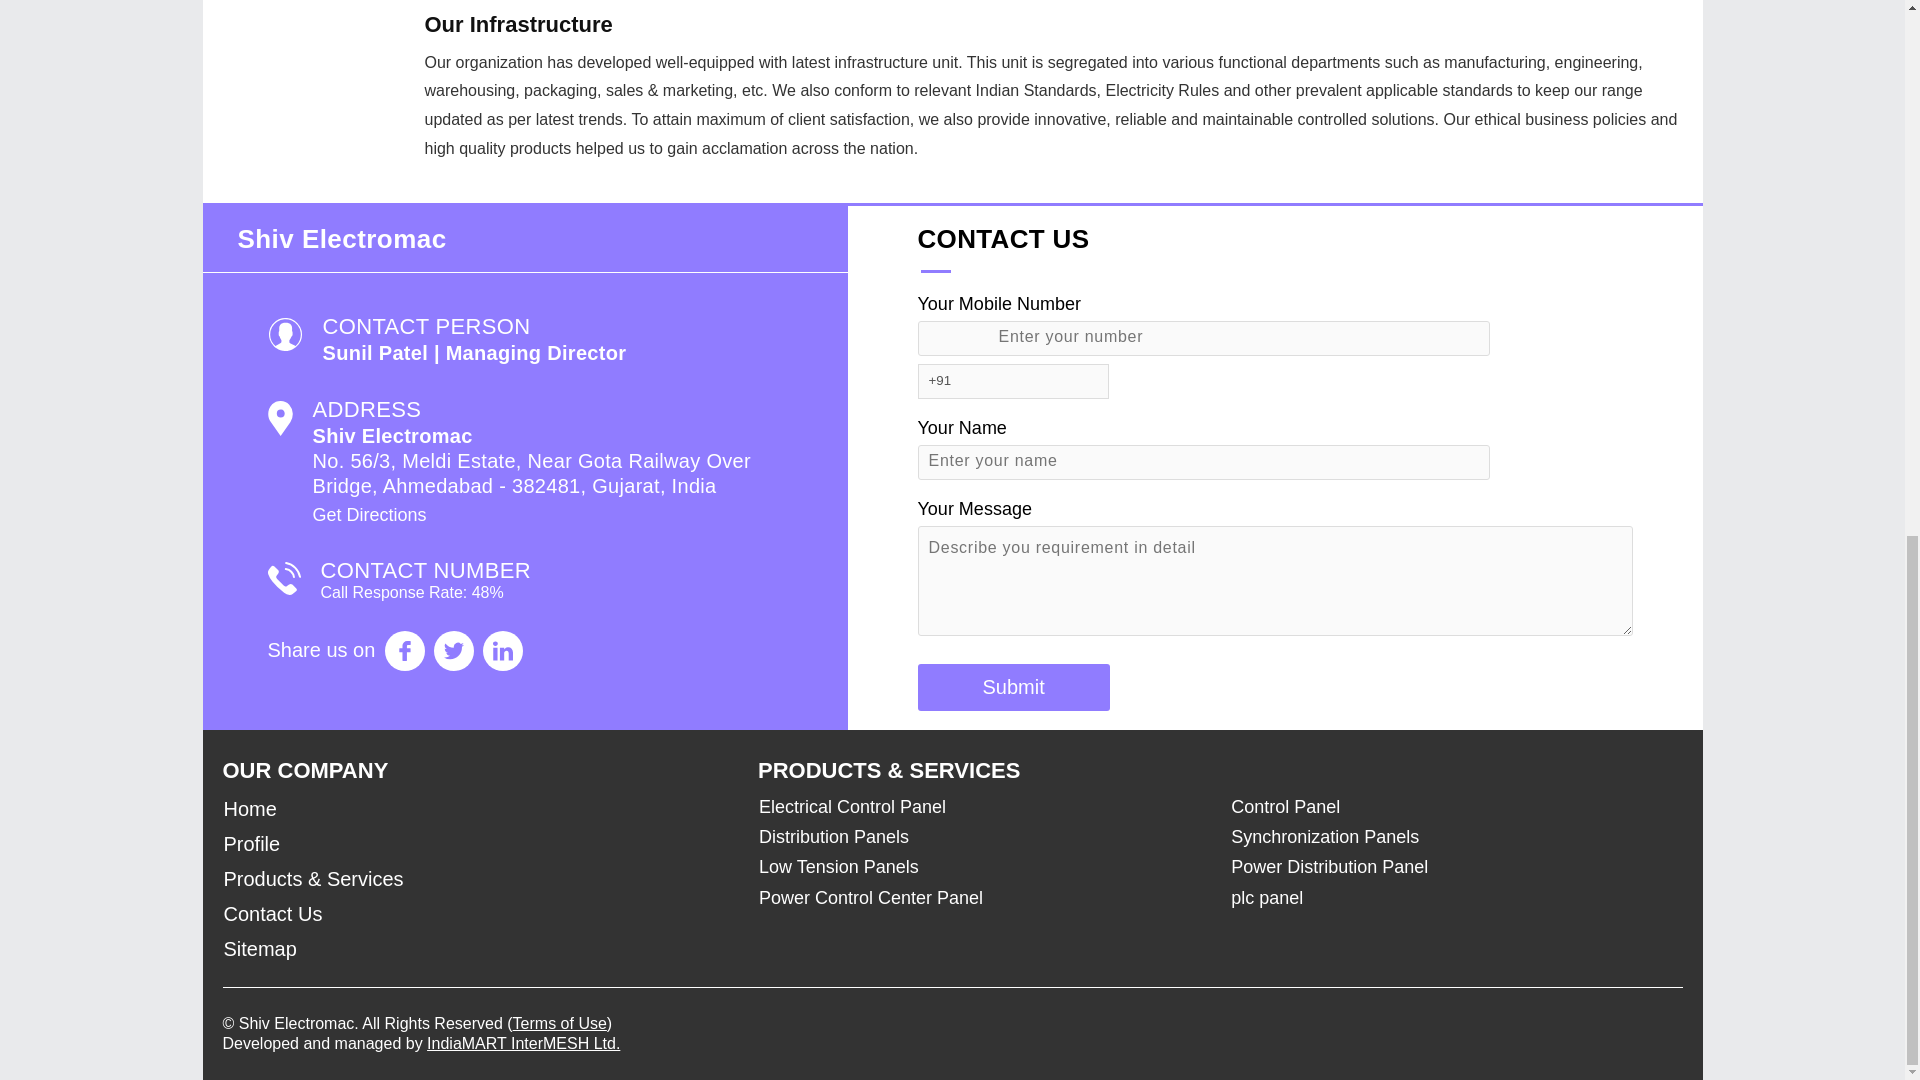  What do you see at coordinates (974, 898) in the screenshot?
I see `Power Control Center Panel` at bounding box center [974, 898].